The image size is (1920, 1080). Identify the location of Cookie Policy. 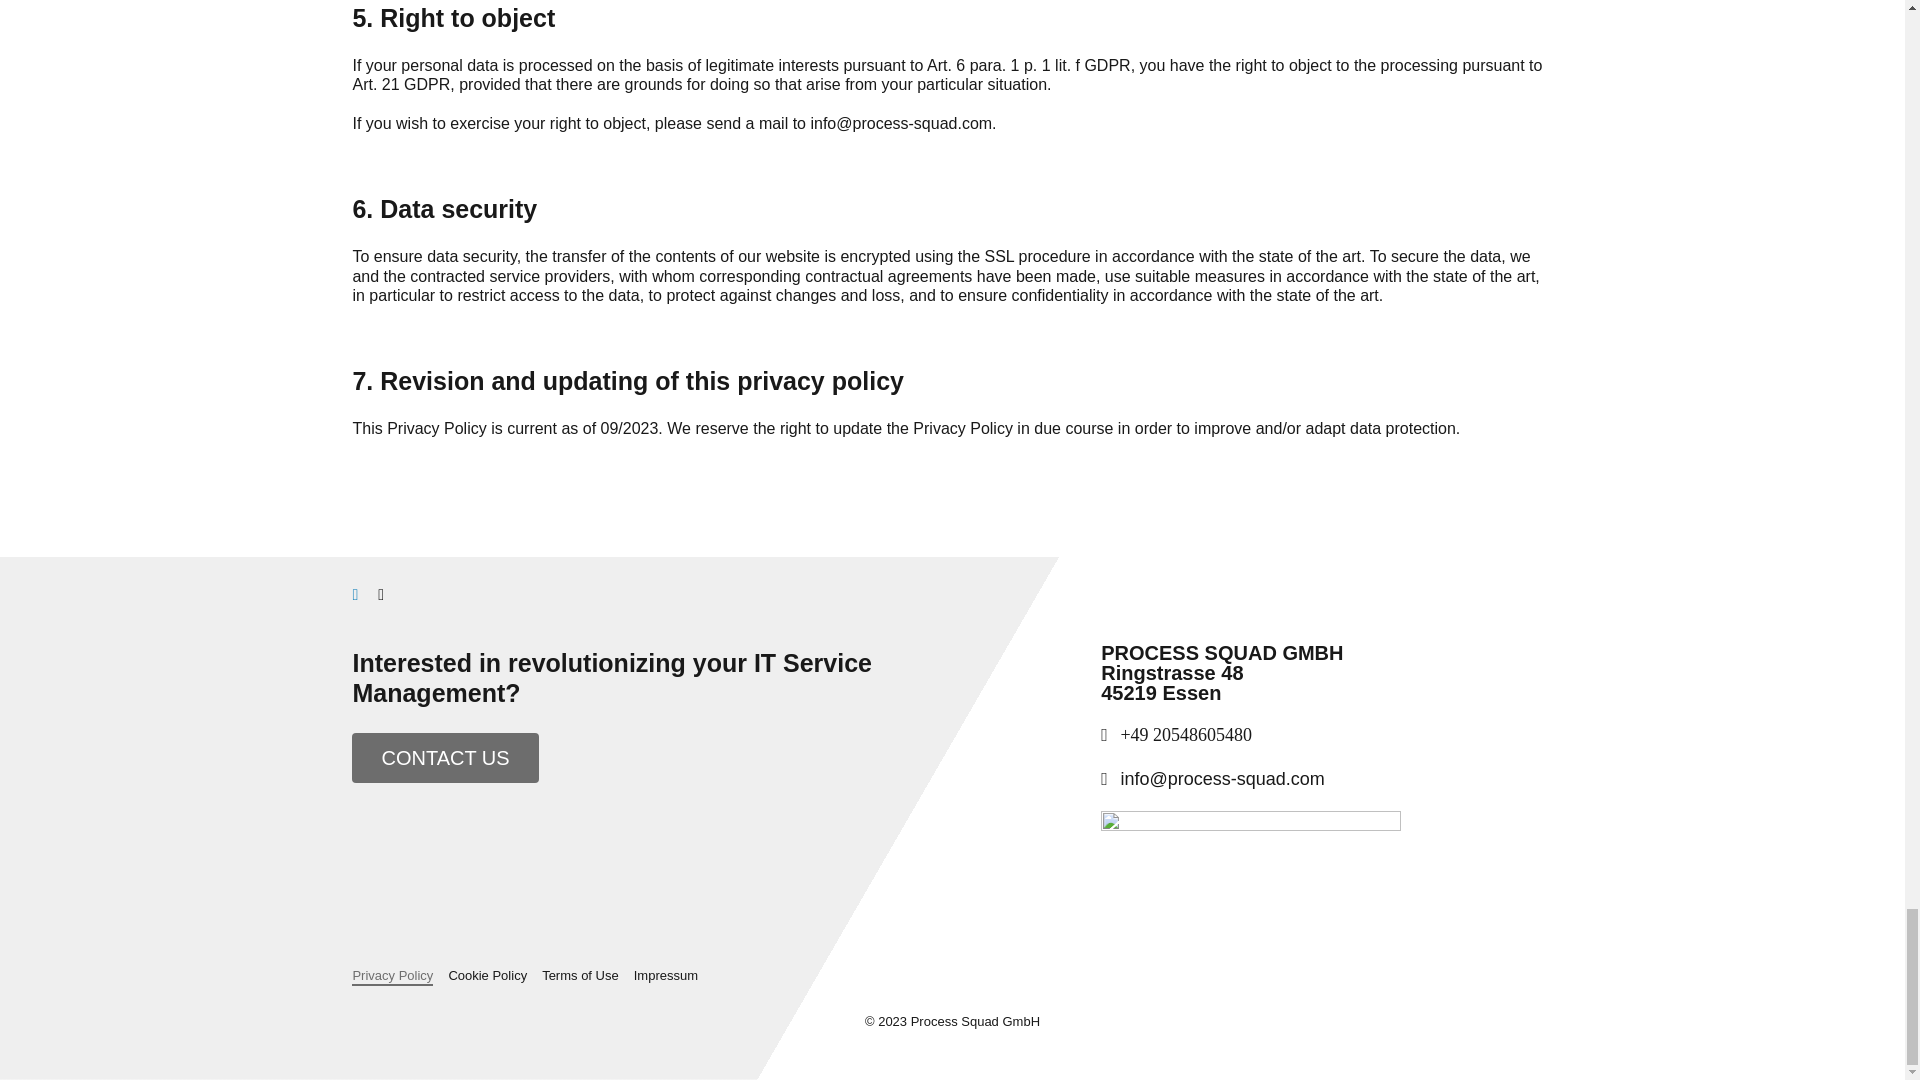
(486, 976).